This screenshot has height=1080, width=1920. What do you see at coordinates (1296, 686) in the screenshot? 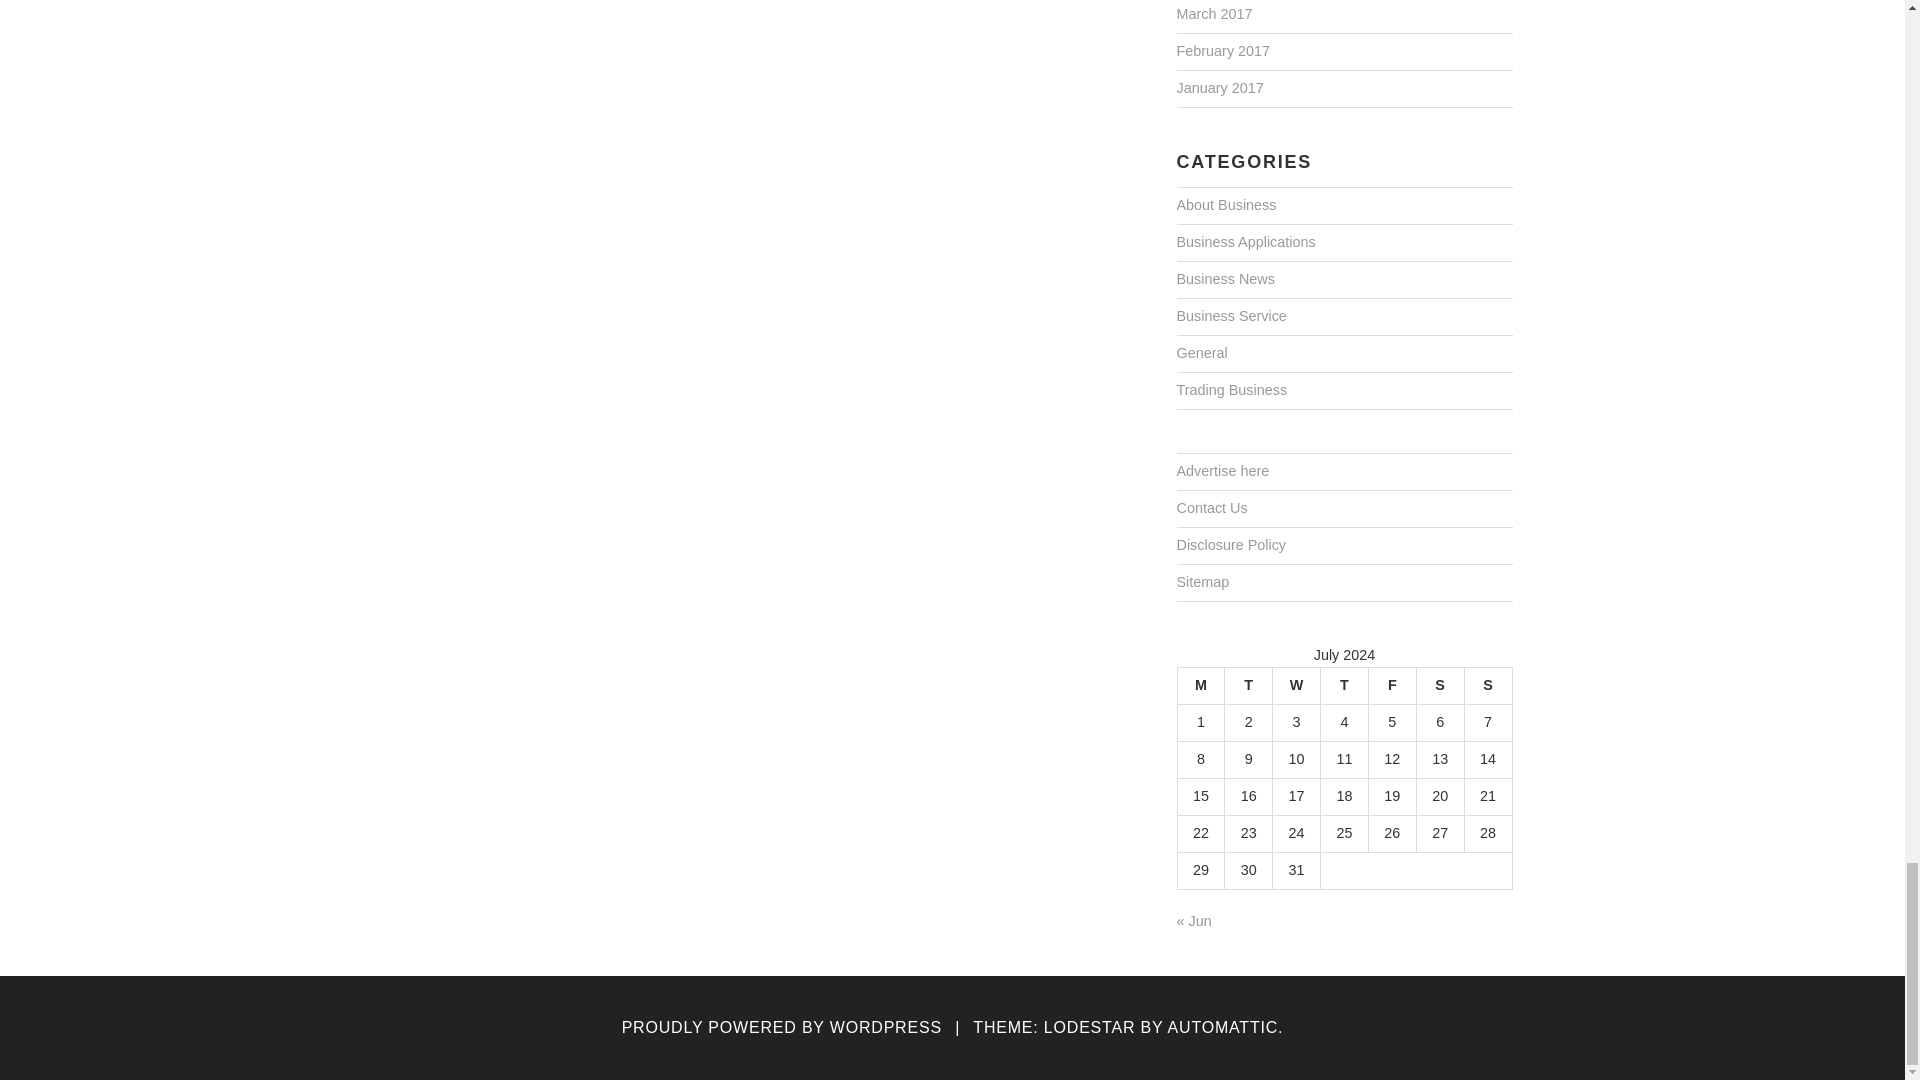
I see `Wednesday` at bounding box center [1296, 686].